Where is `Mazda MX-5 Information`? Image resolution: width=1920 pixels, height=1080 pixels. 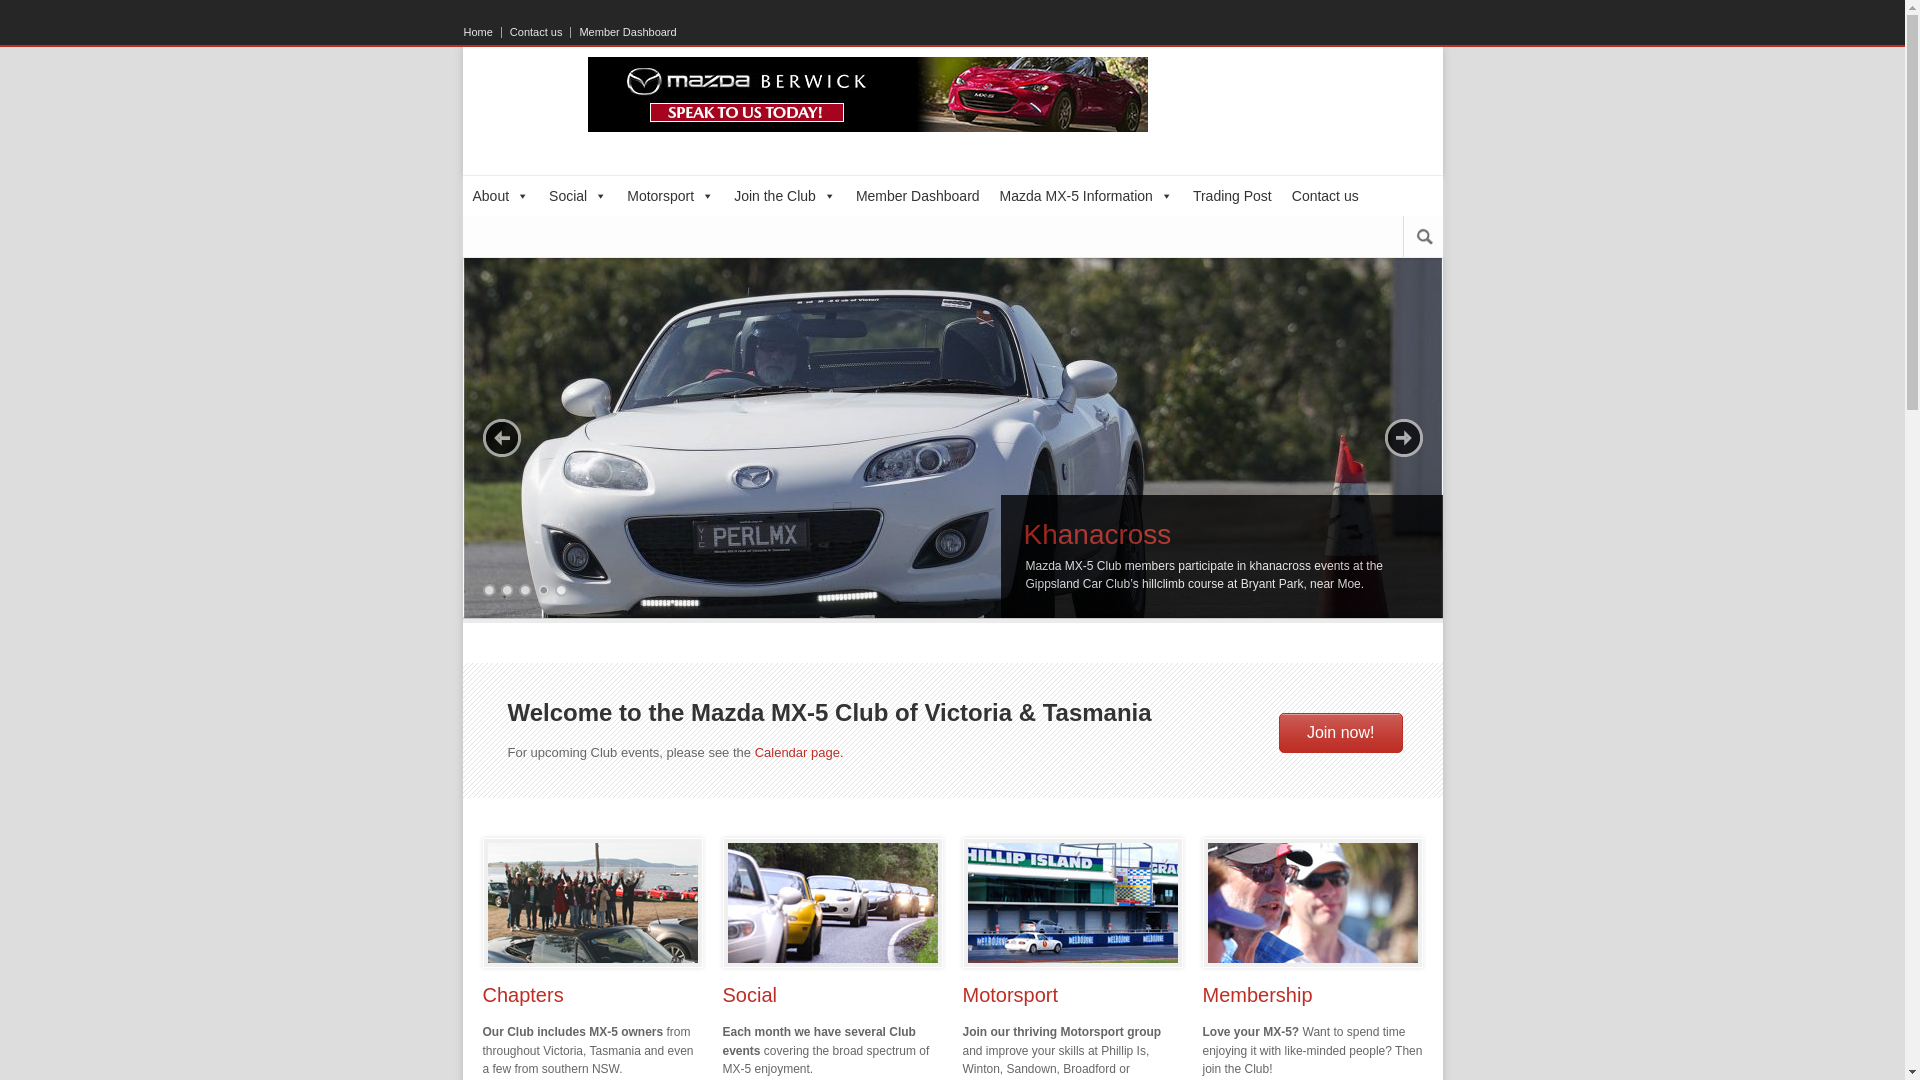 Mazda MX-5 Information is located at coordinates (1086, 196).